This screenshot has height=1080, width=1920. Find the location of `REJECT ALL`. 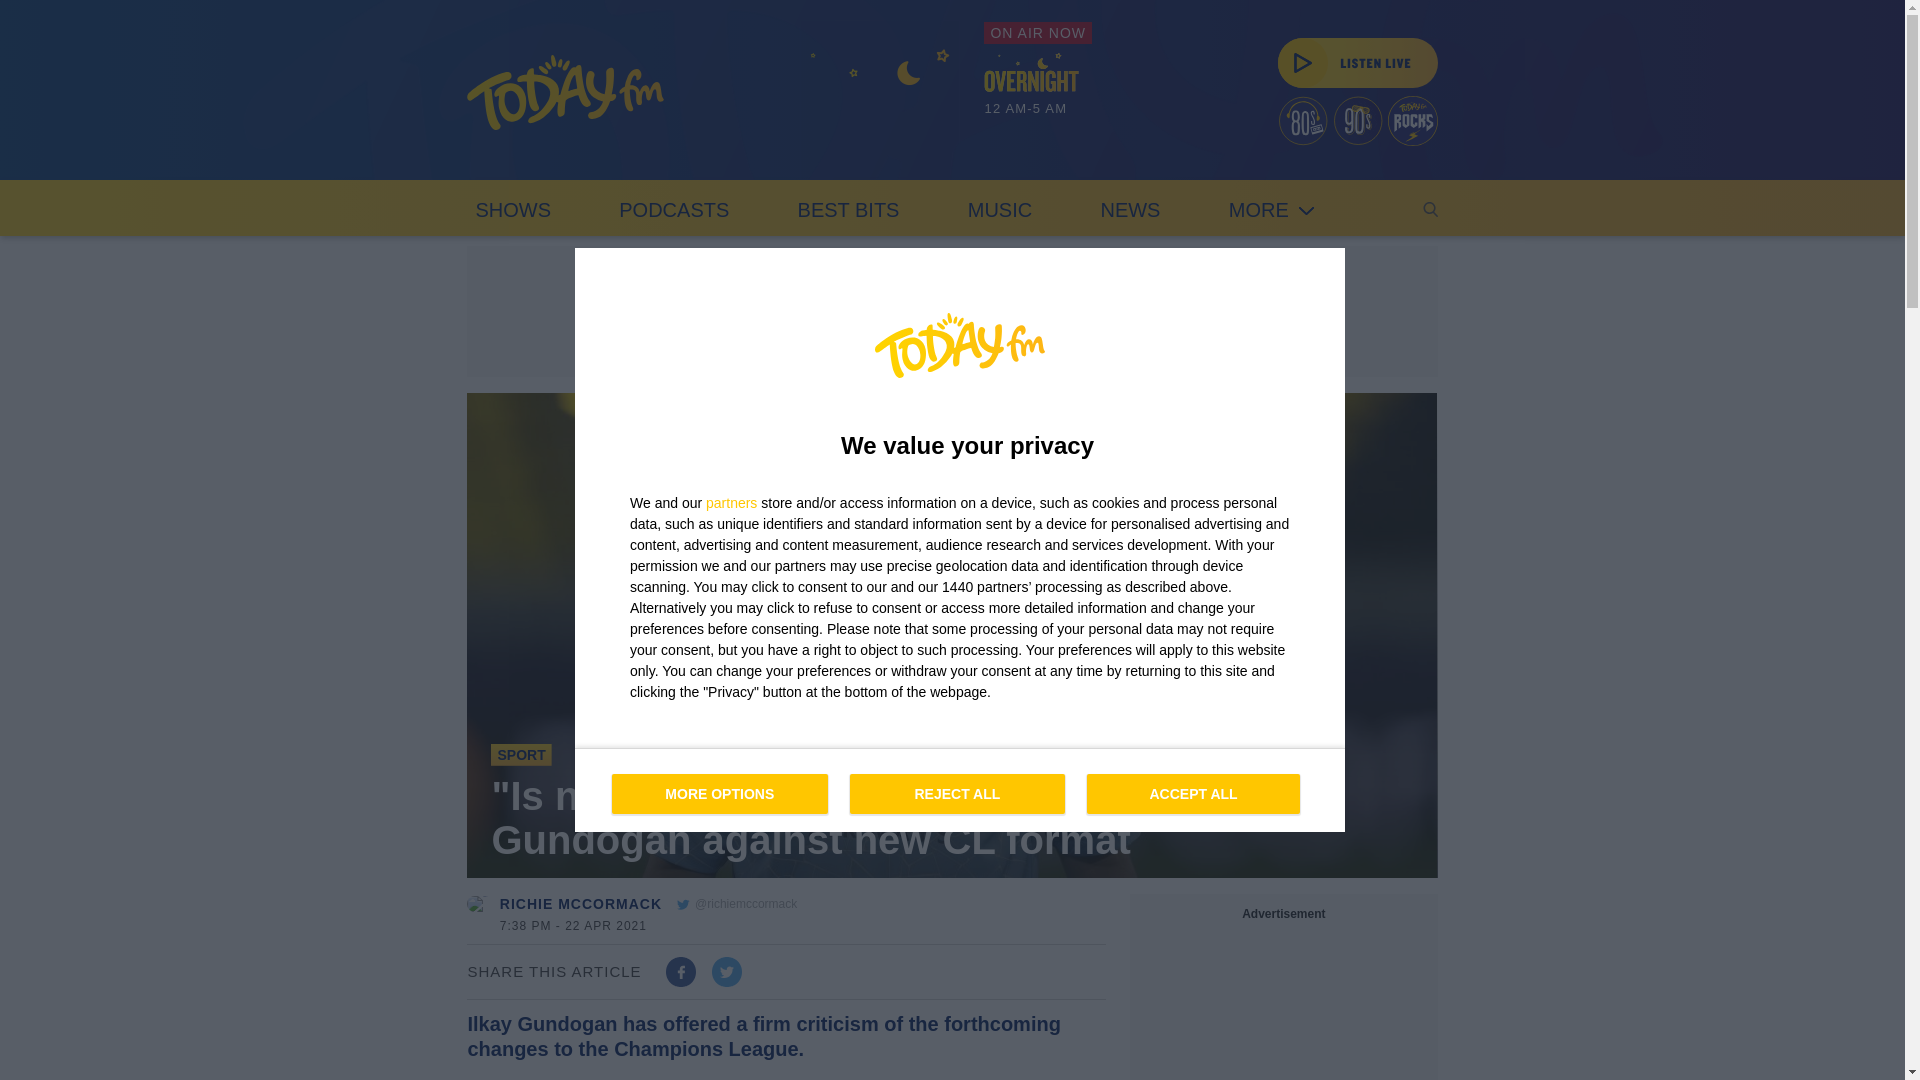

REJECT ALL is located at coordinates (960, 790).